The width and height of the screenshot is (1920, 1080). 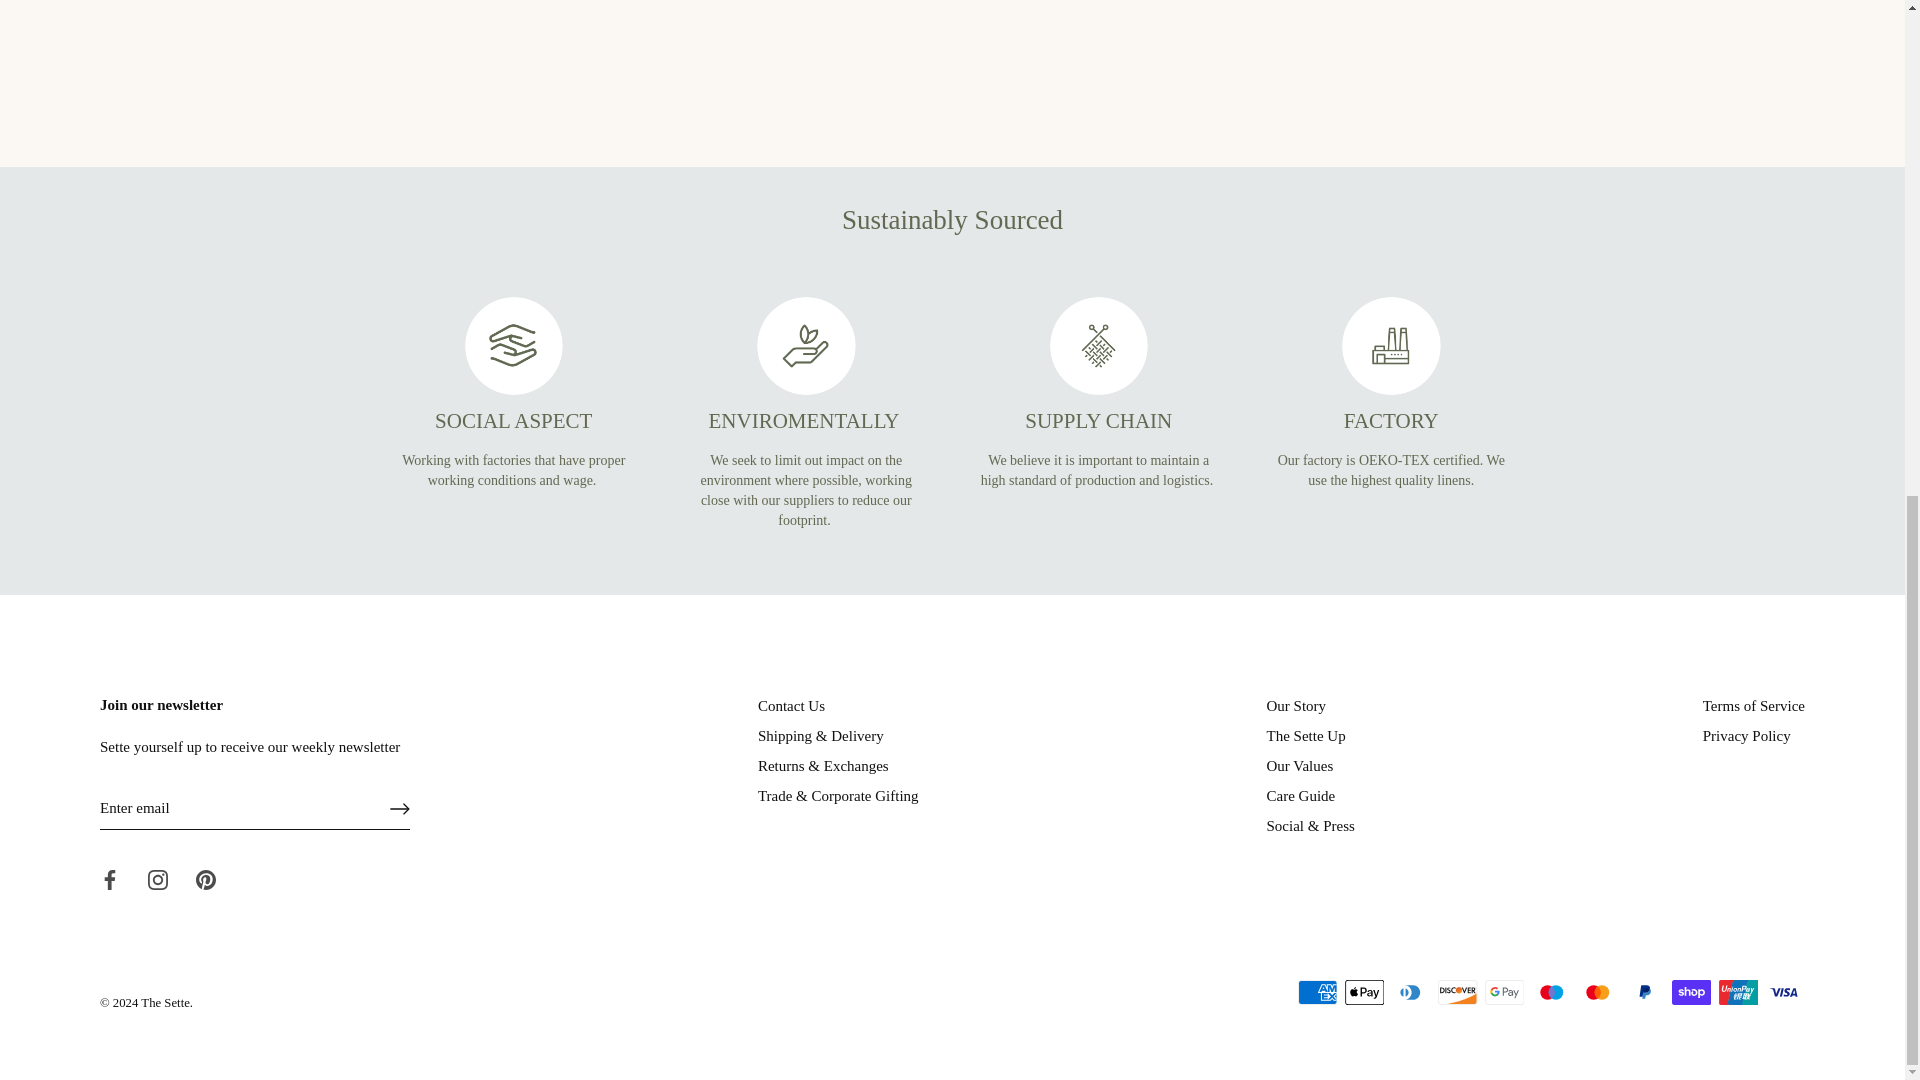 I want to click on PayPal, so click(x=1644, y=992).